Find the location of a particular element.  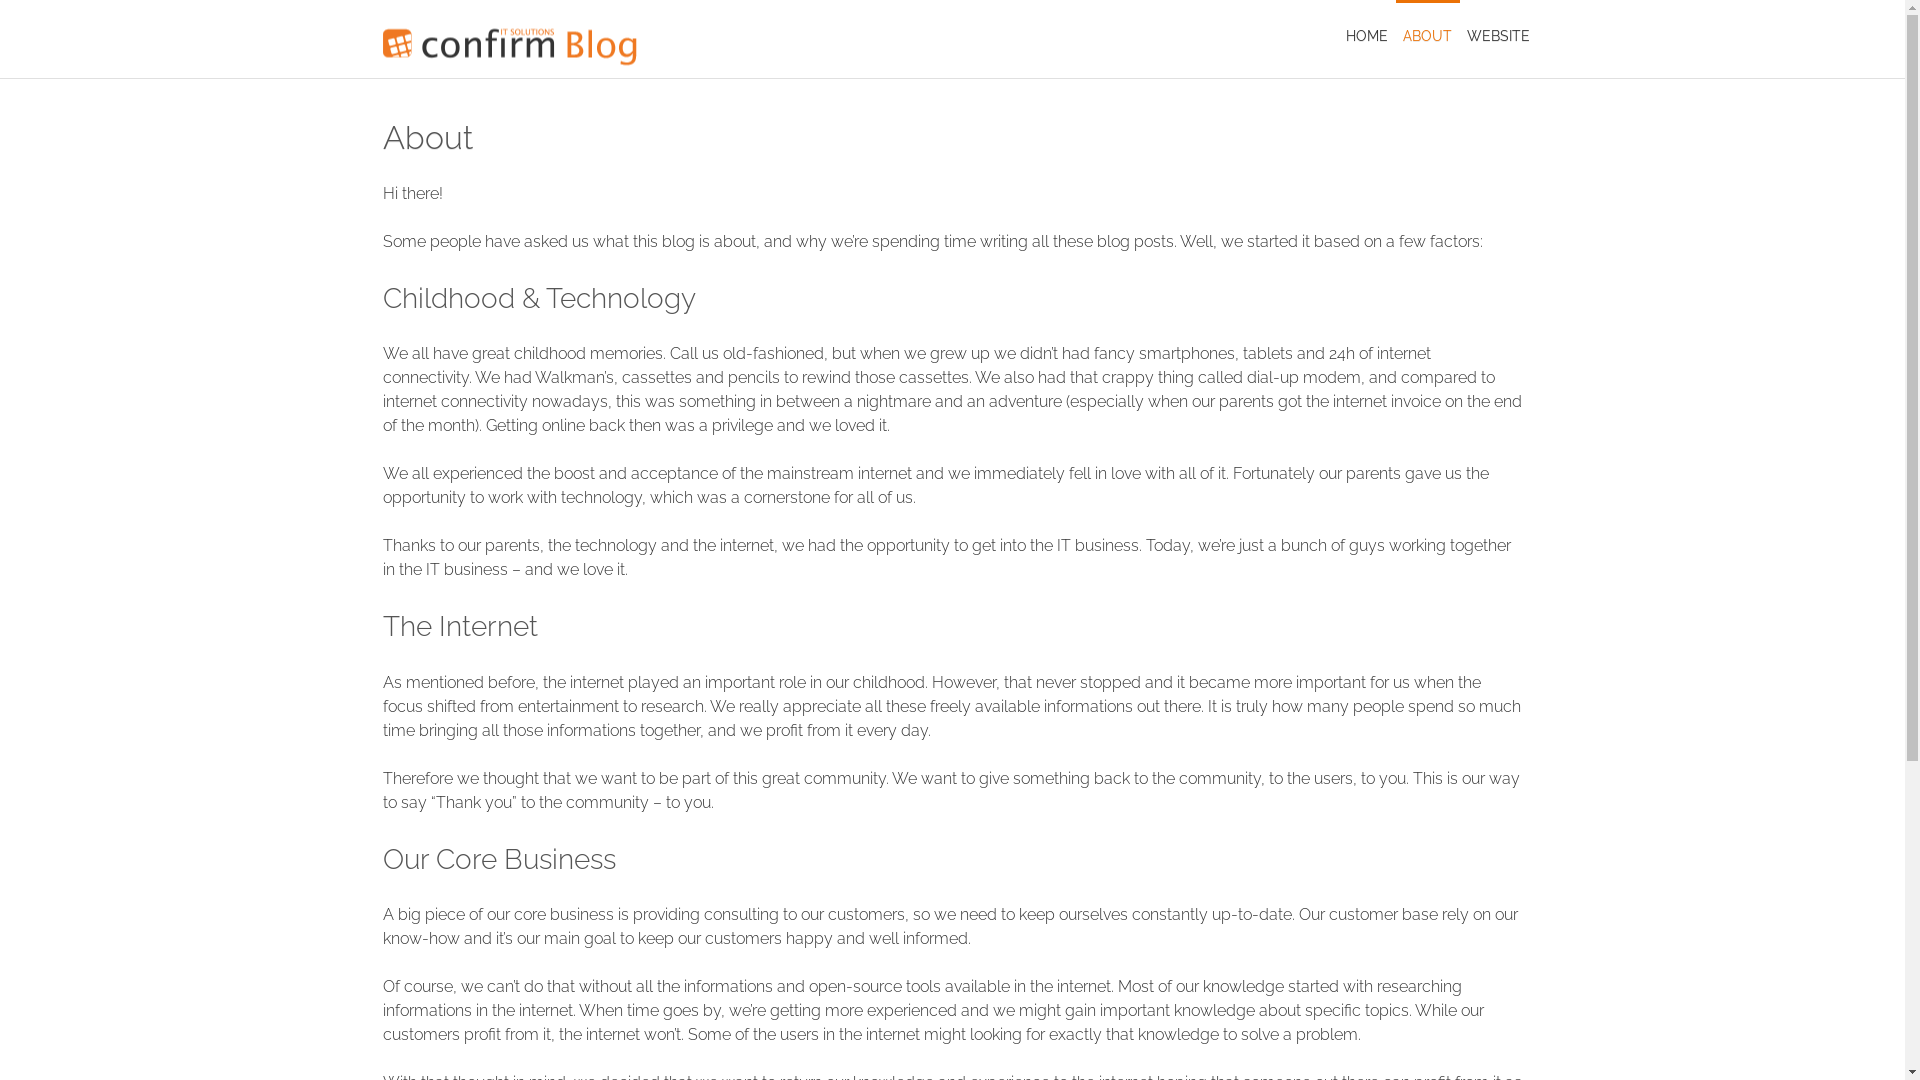

WEBSITE is located at coordinates (1499, 36).